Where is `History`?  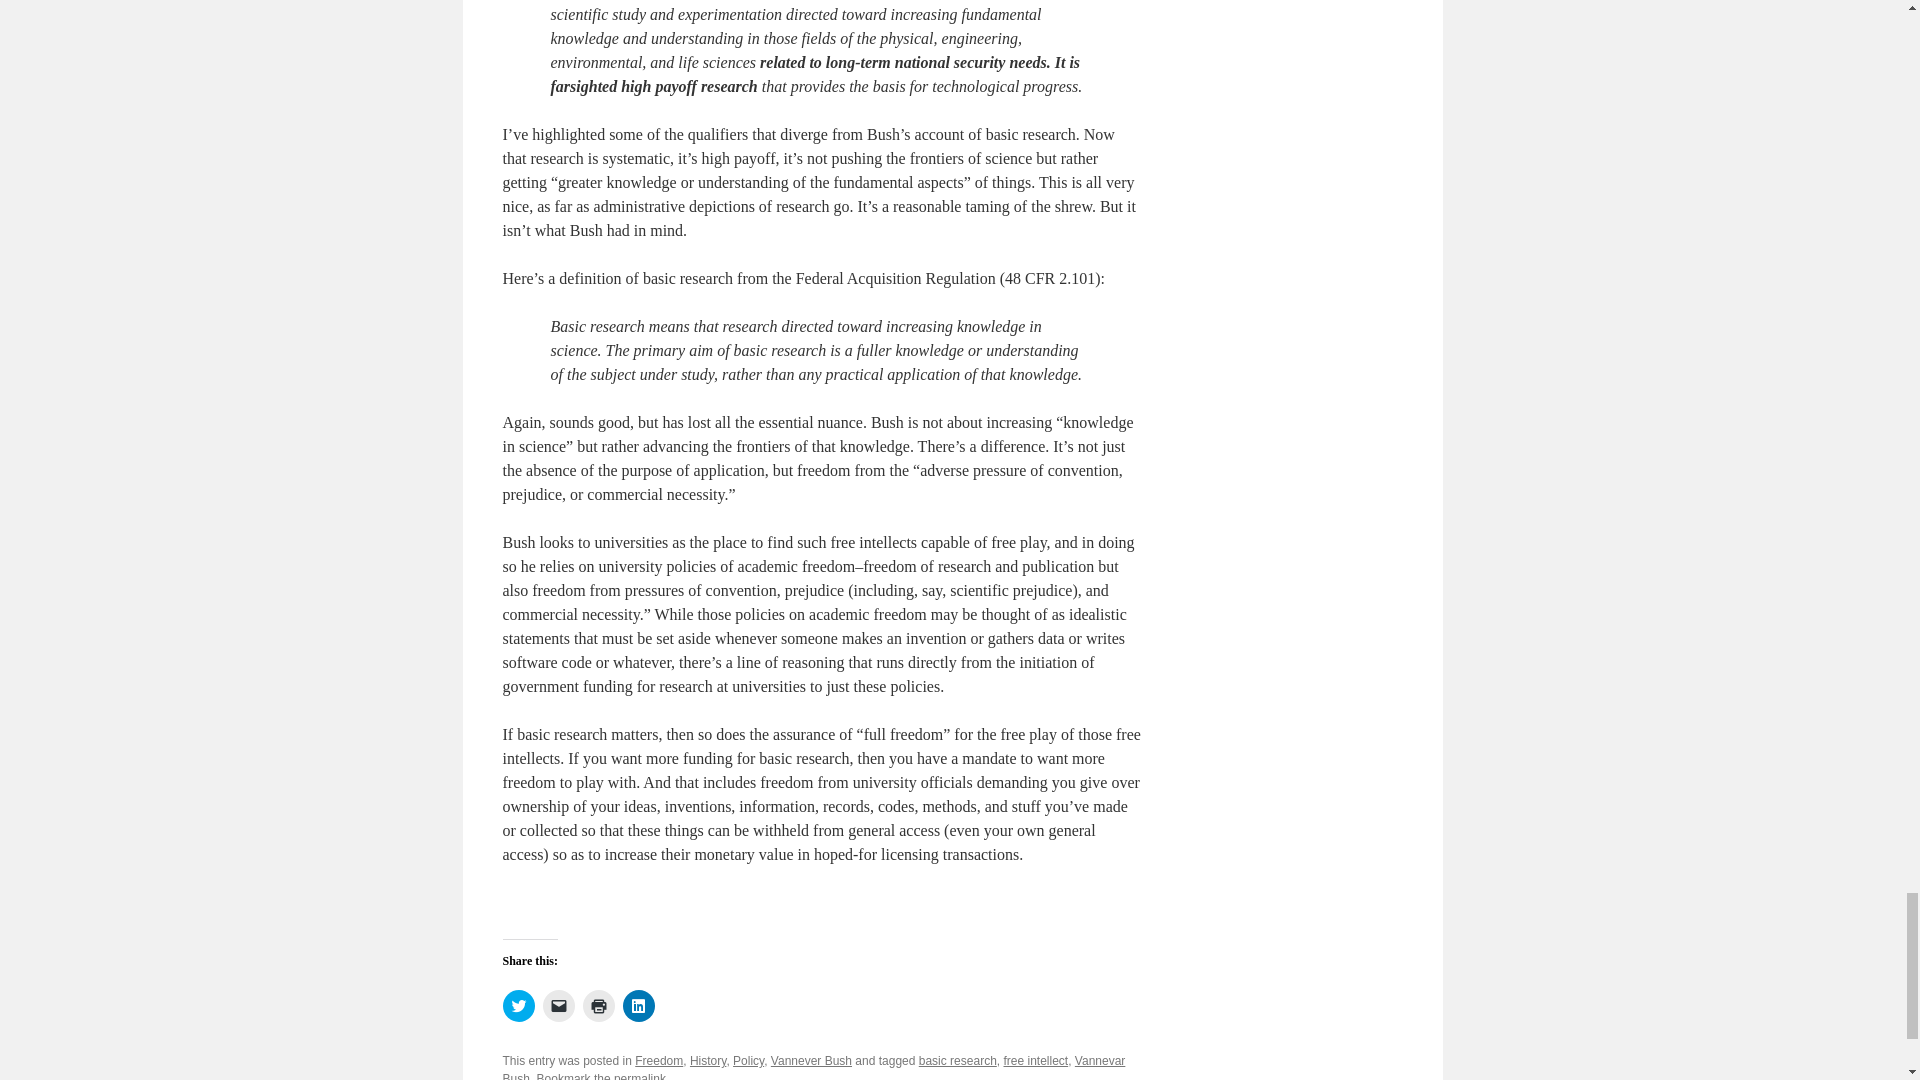 History is located at coordinates (707, 1061).